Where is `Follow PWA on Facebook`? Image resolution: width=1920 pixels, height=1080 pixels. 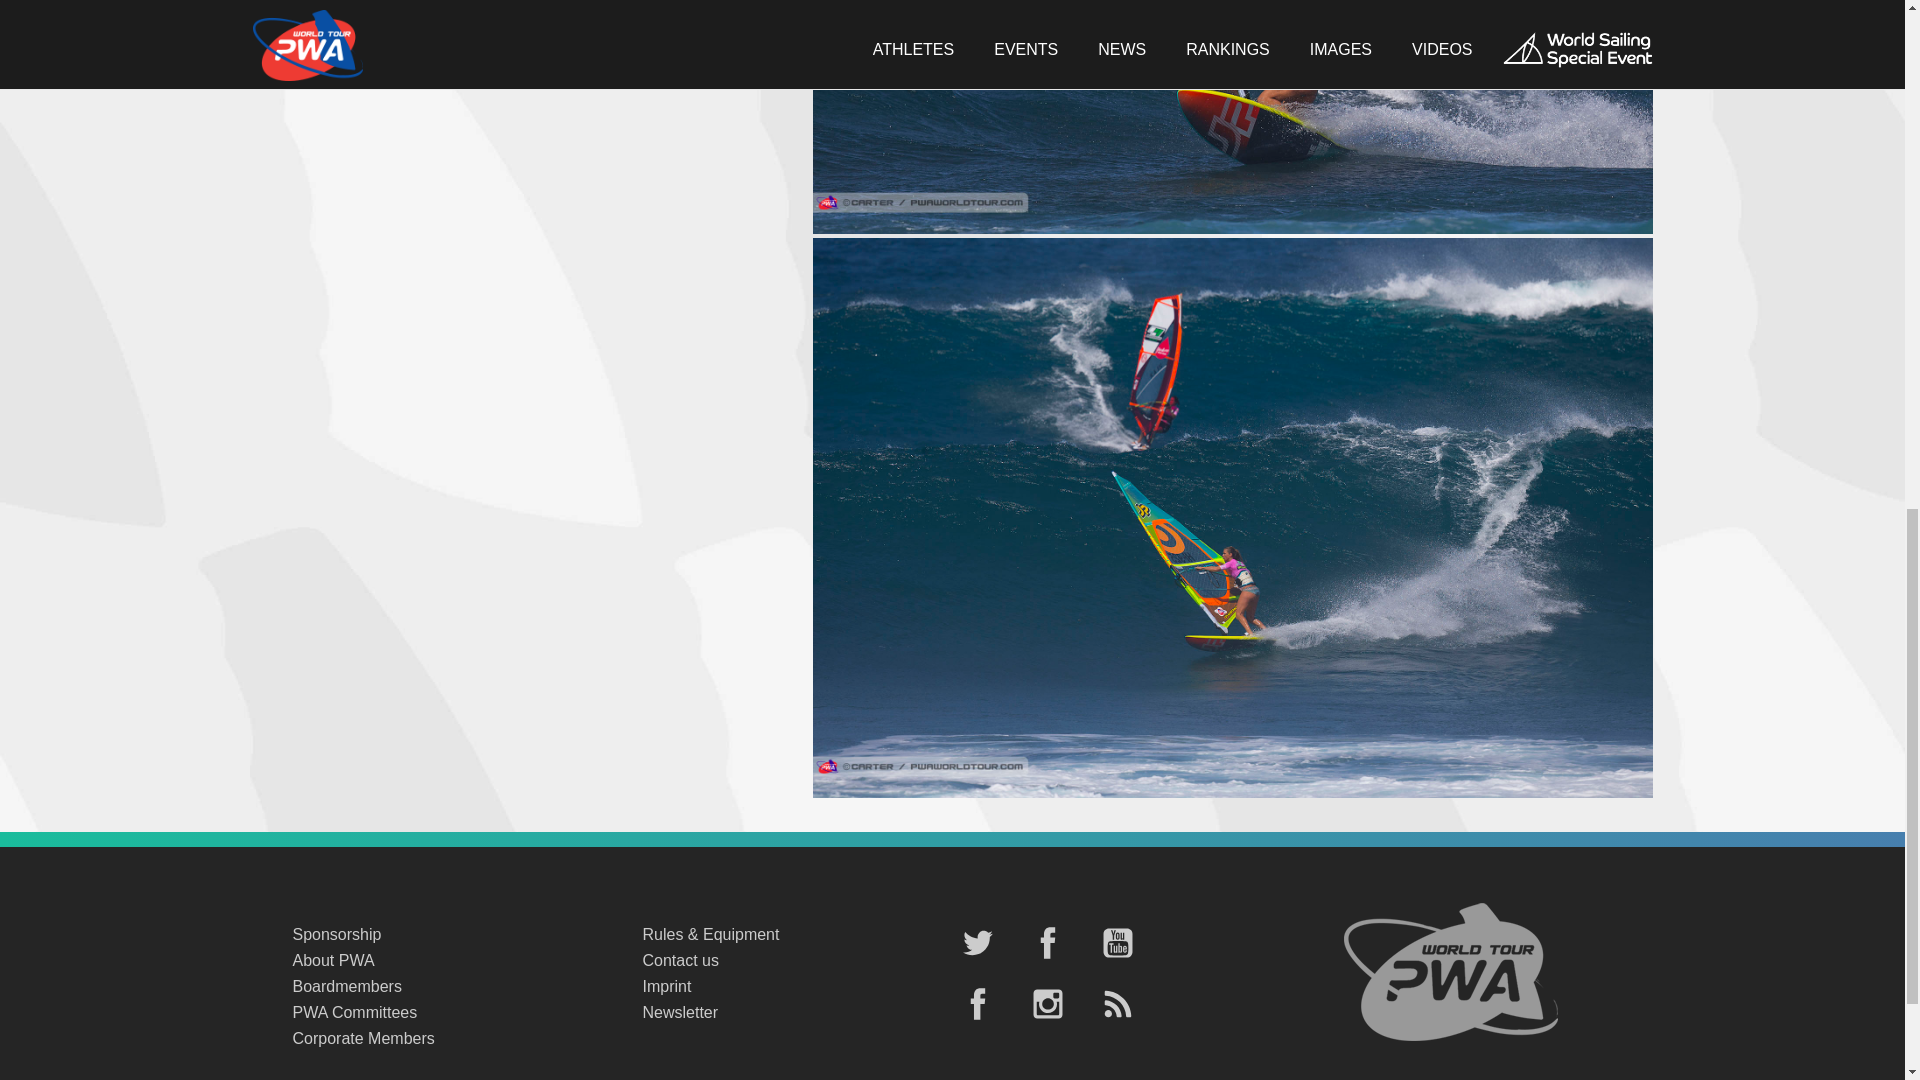
Follow PWA on Facebook is located at coordinates (1046, 944).